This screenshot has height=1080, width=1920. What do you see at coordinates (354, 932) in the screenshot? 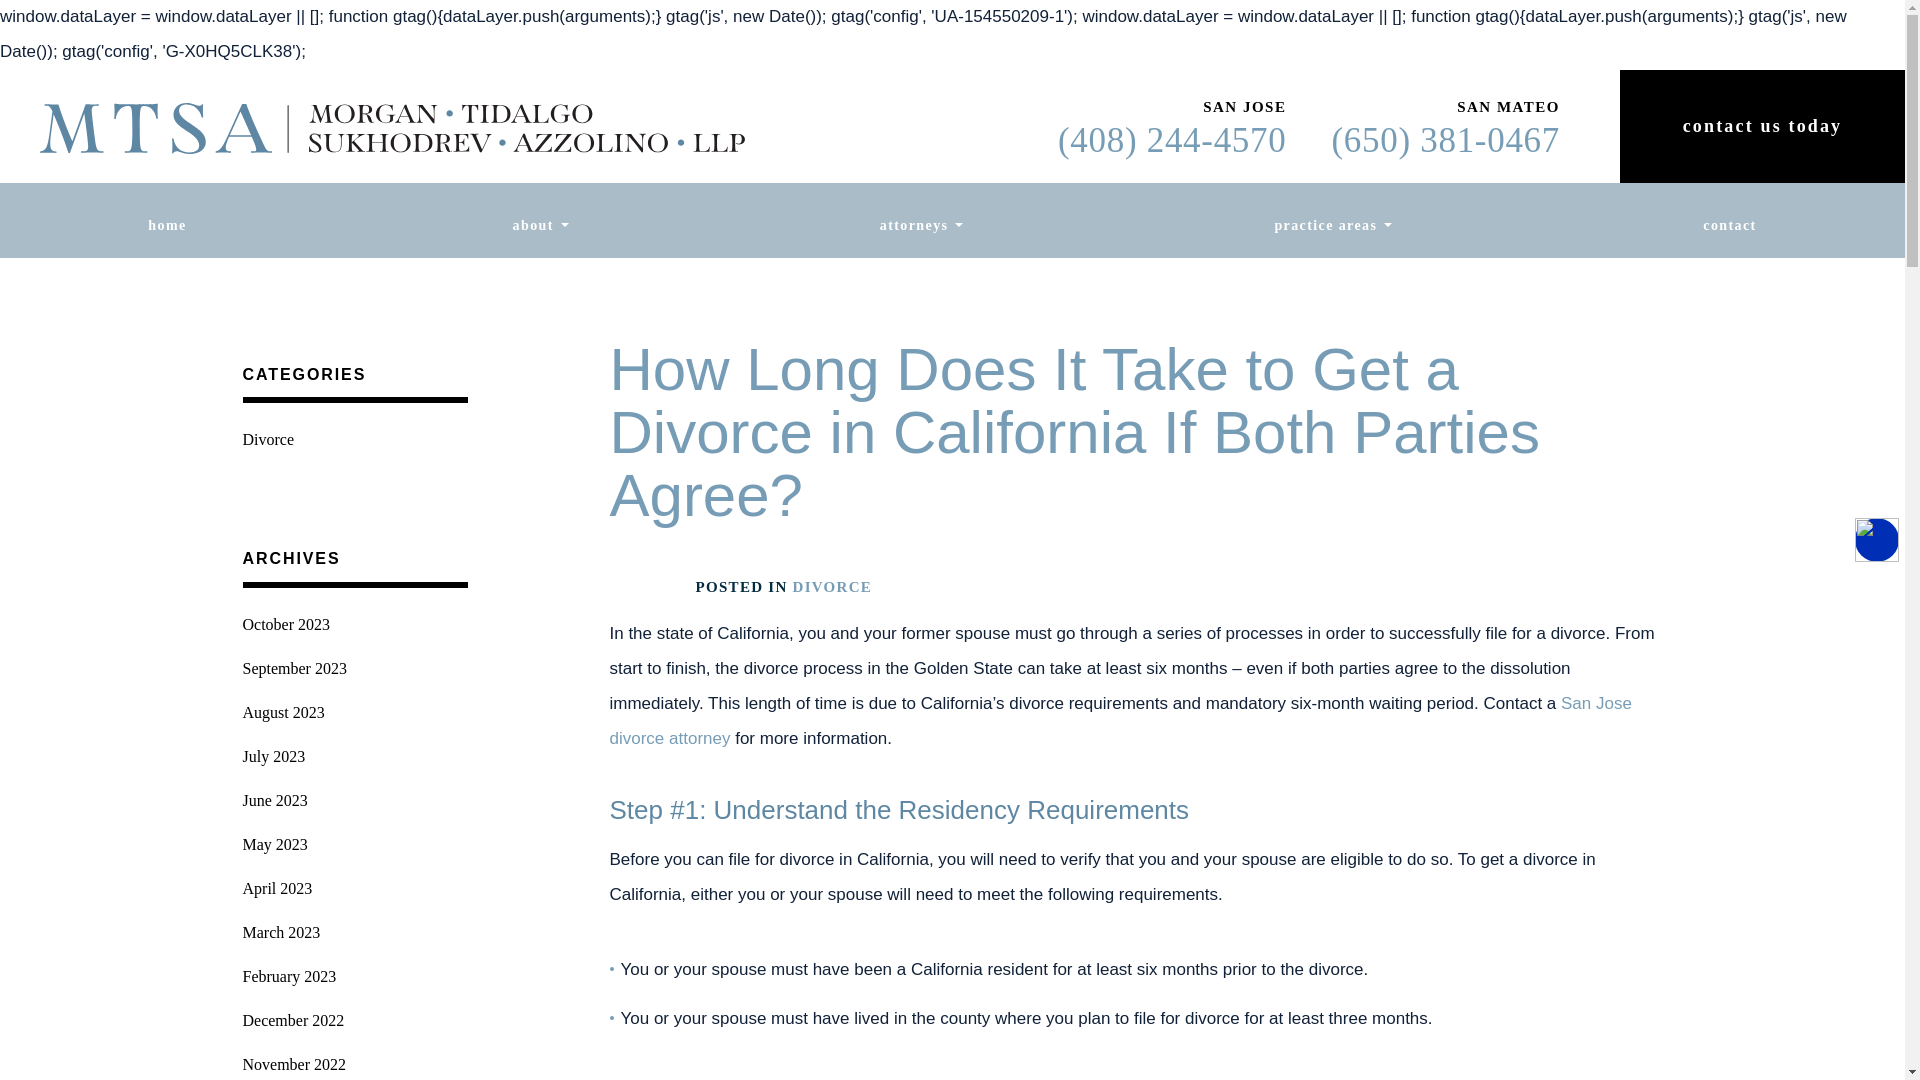
I see `March 2023` at bounding box center [354, 932].